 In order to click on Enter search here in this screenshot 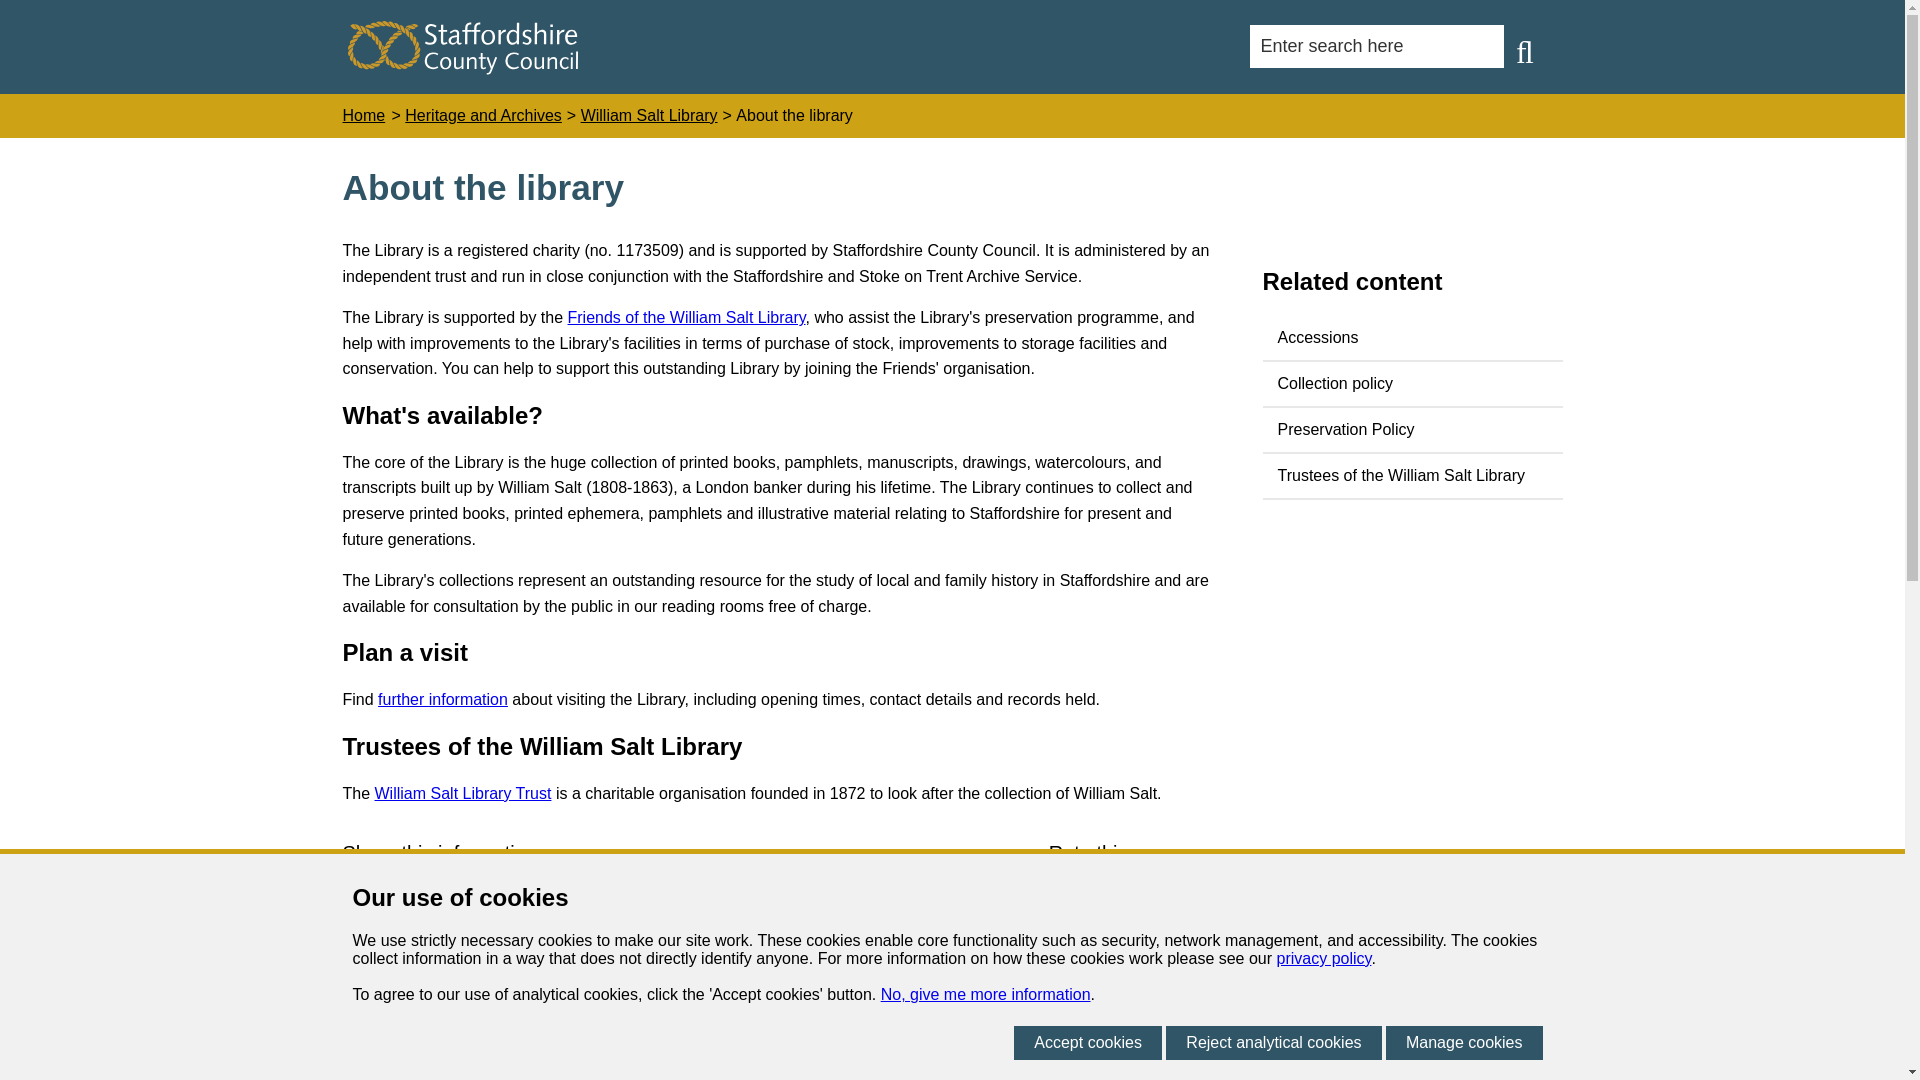, I will do `click(1376, 46)`.